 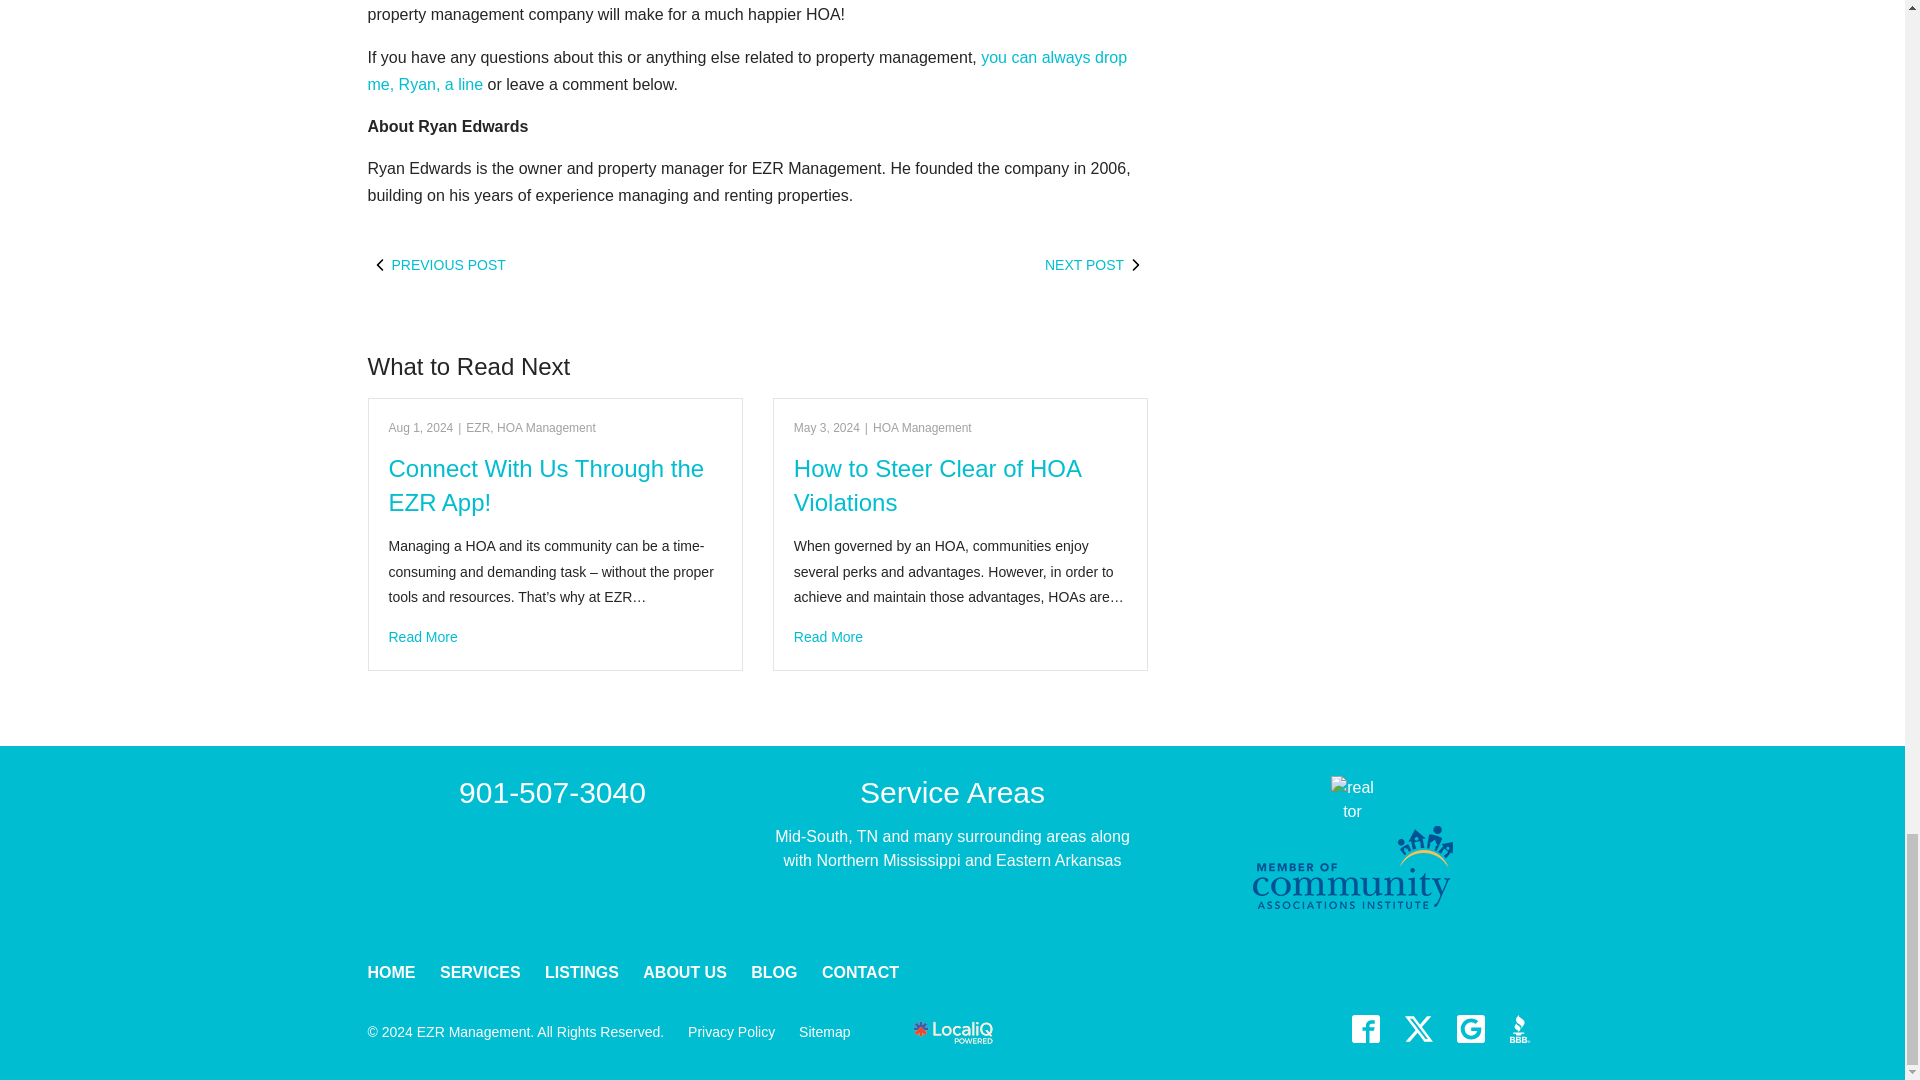 What do you see at coordinates (554, 638) in the screenshot?
I see `Connect With Us Through the EZR App!` at bounding box center [554, 638].